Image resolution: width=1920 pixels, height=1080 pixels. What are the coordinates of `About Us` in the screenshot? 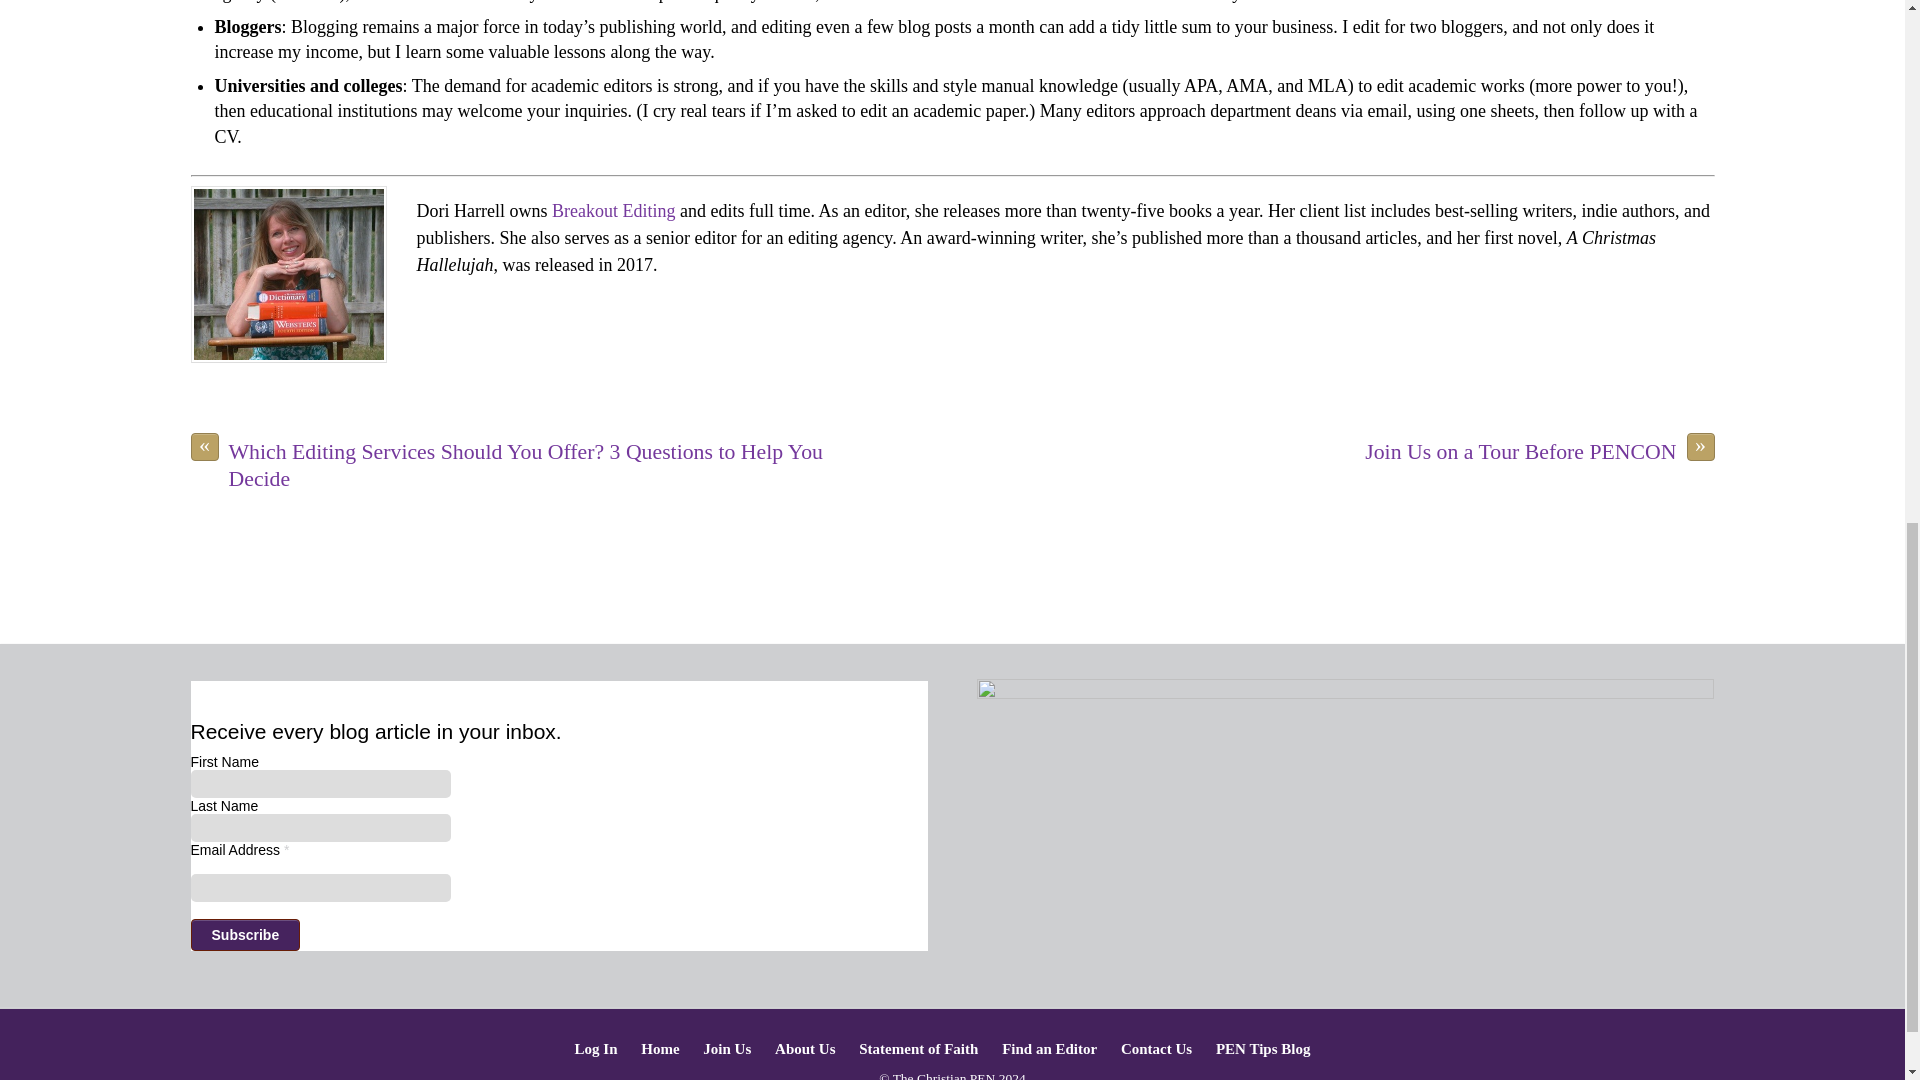 It's located at (805, 1049).